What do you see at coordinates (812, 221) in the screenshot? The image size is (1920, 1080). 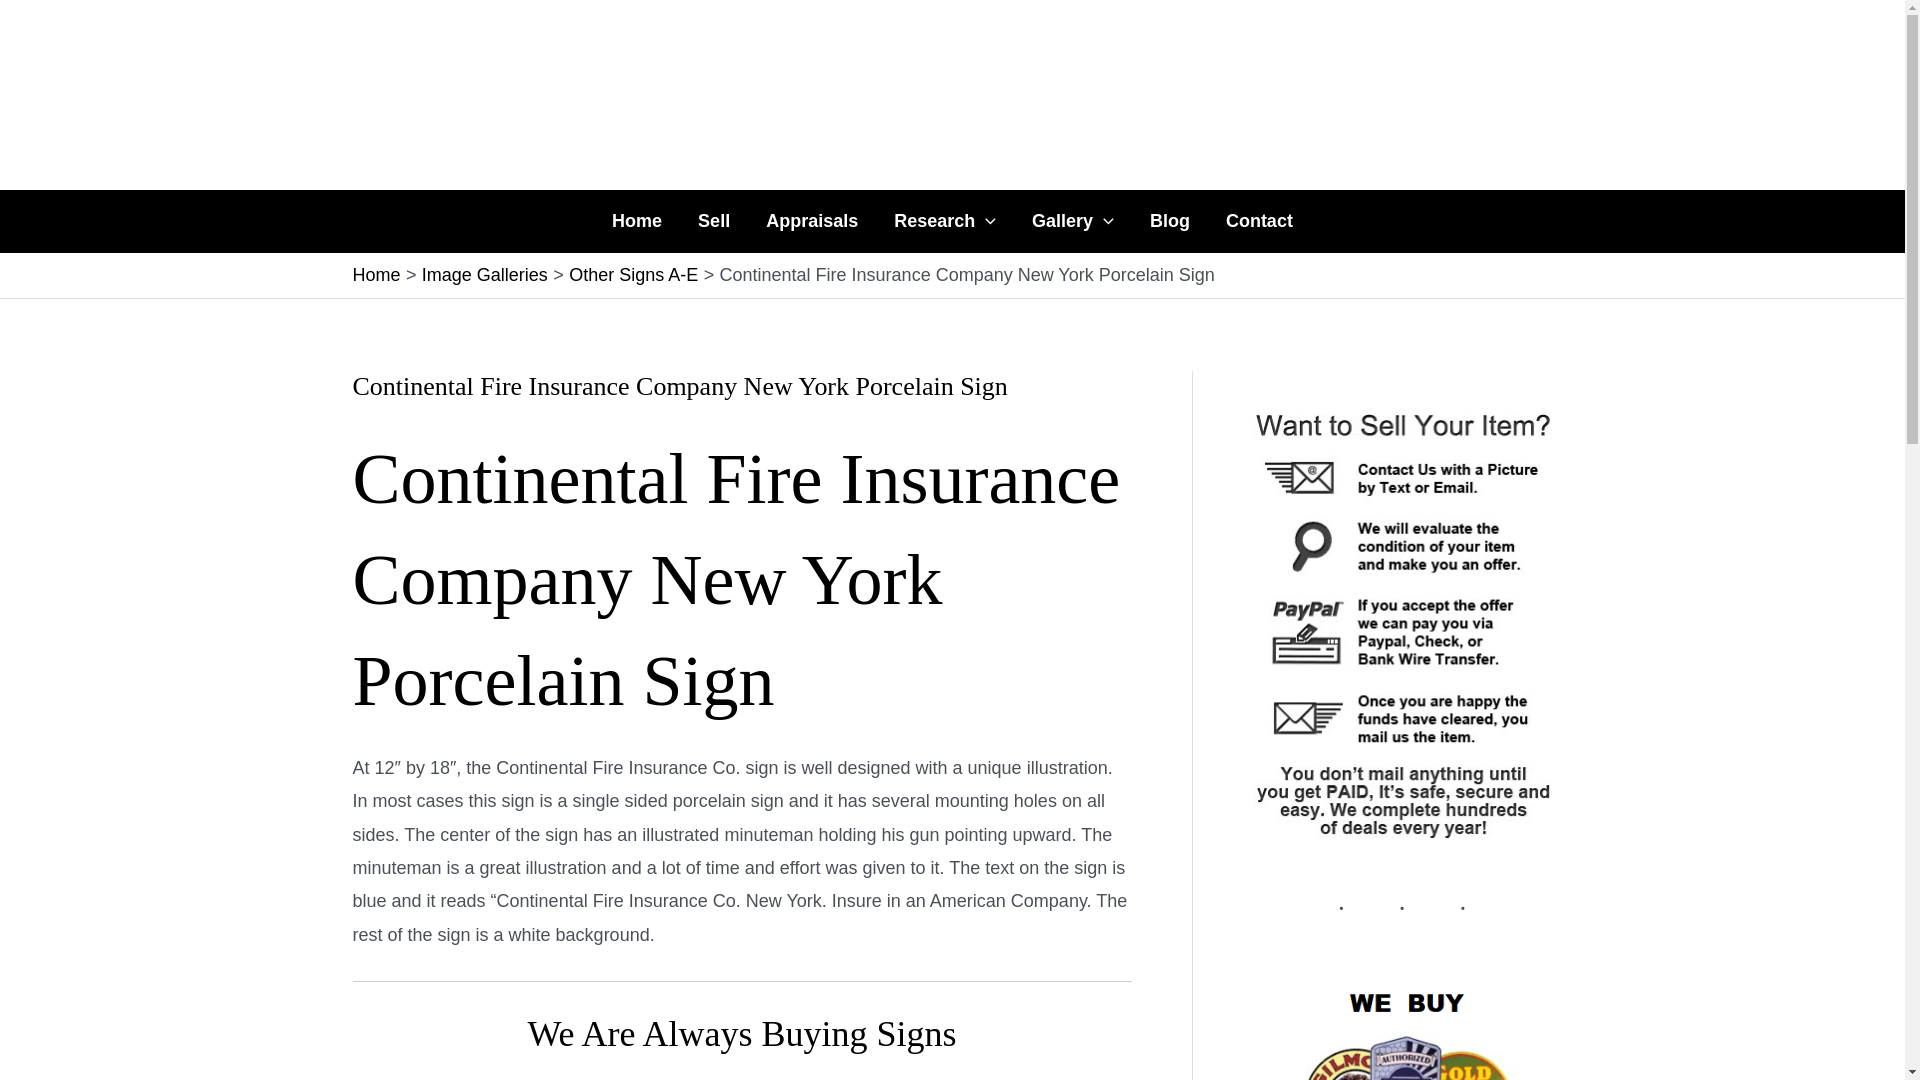 I see `Appraisals` at bounding box center [812, 221].